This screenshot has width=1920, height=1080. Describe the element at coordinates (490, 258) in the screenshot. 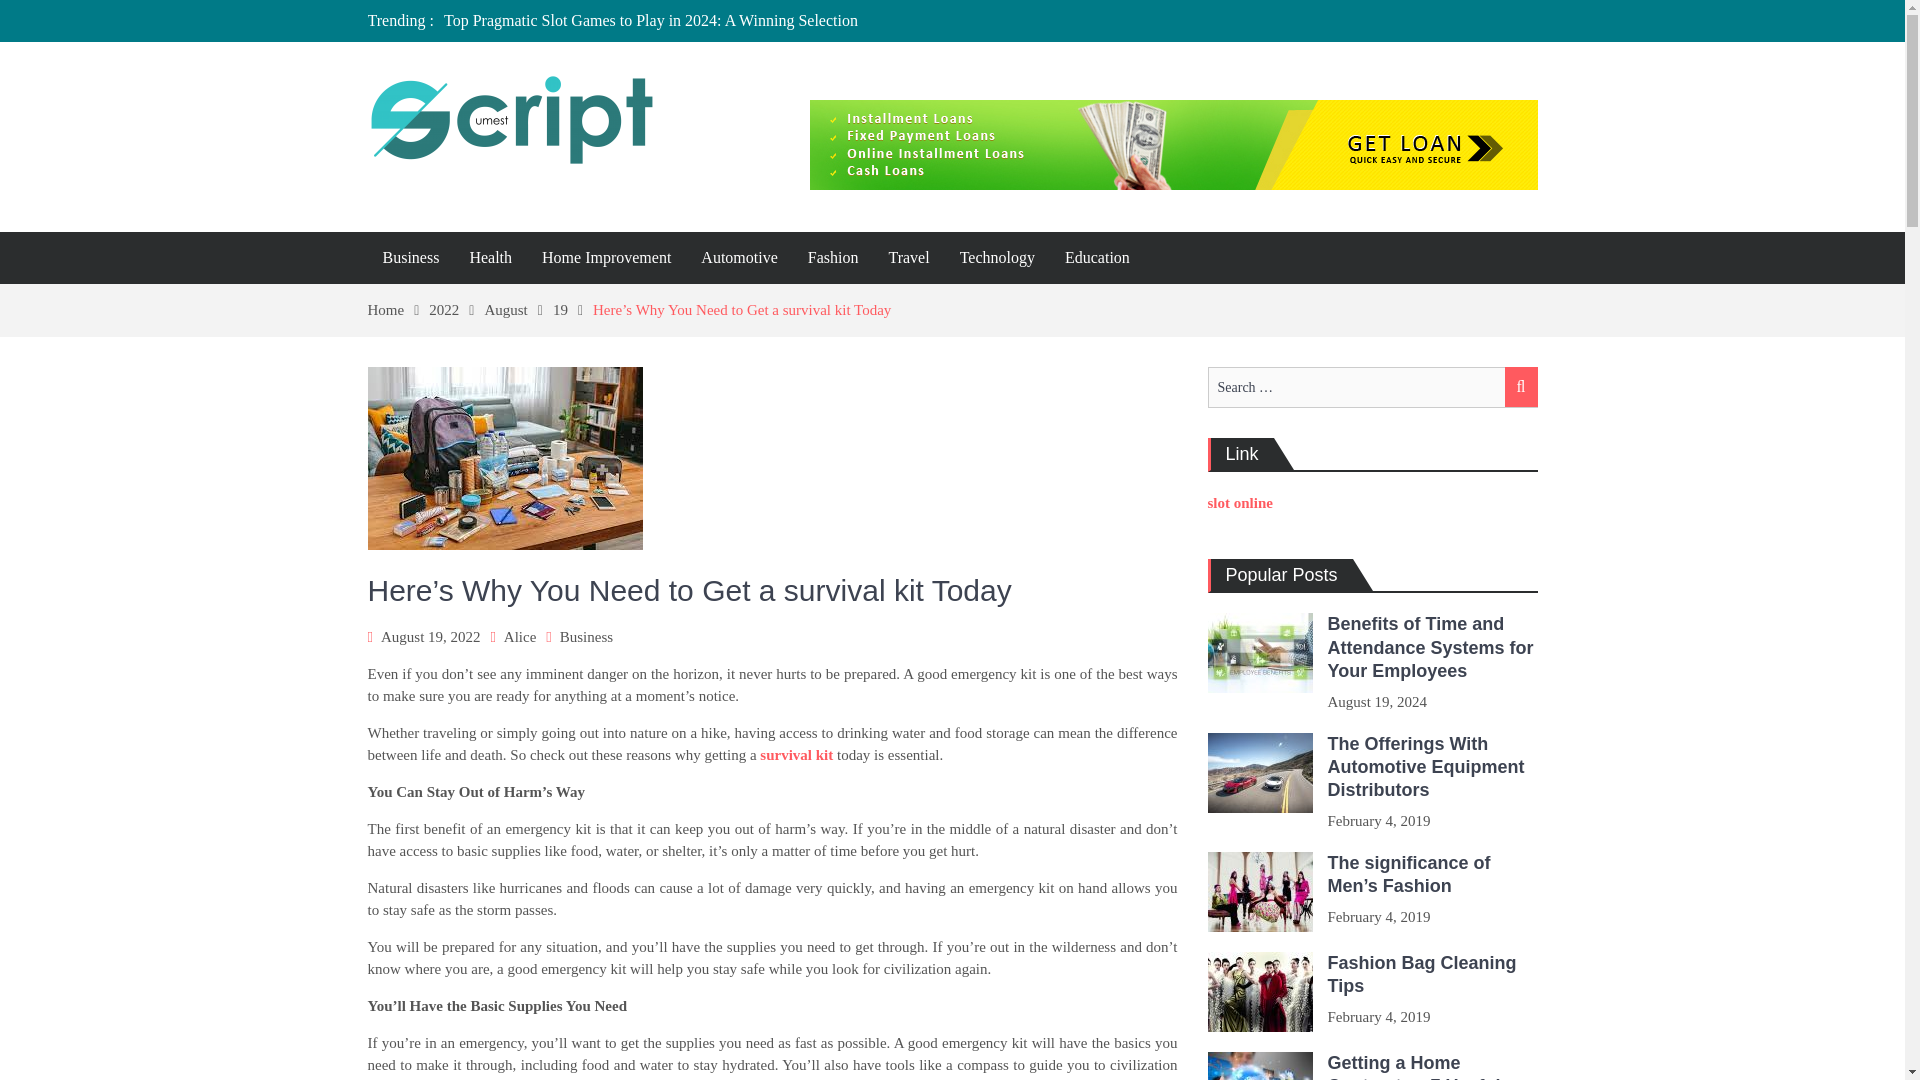

I see `Health` at that location.